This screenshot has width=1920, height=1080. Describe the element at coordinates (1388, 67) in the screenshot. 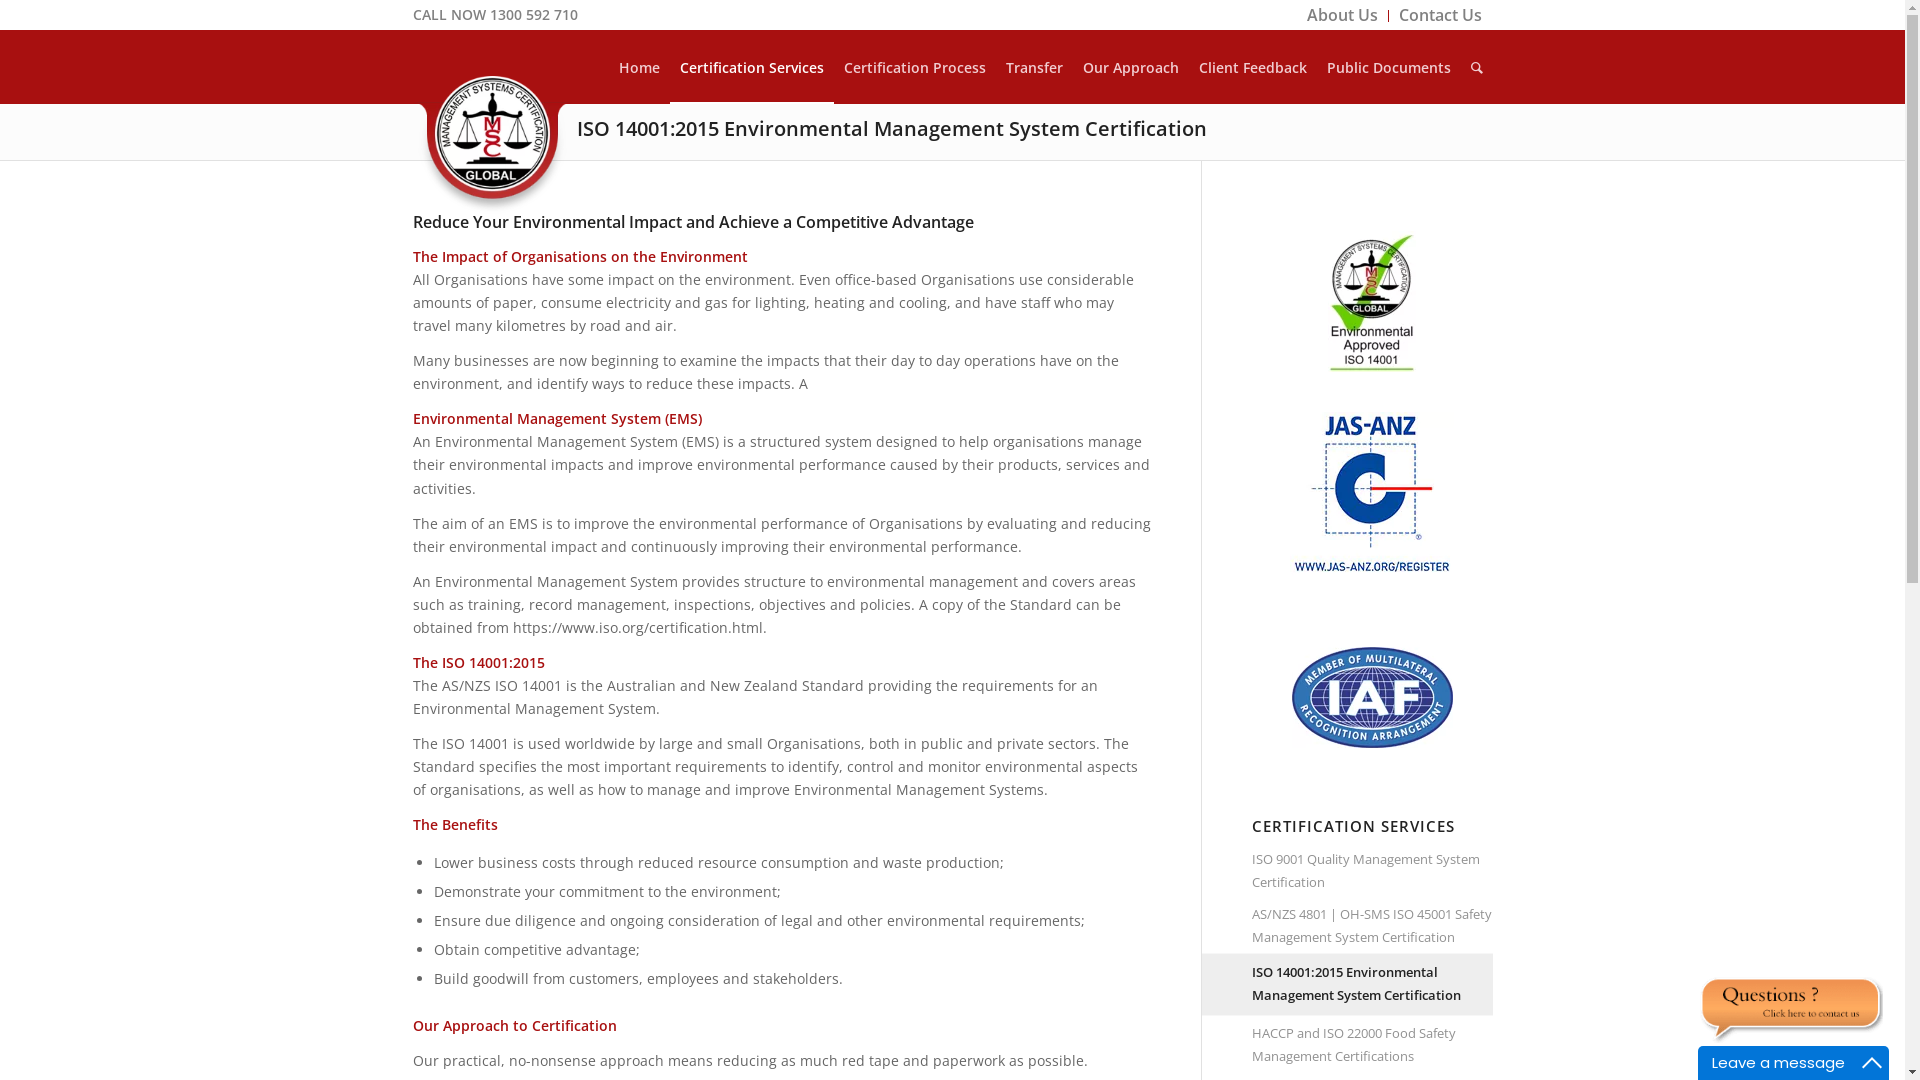

I see `Public Documents` at that location.